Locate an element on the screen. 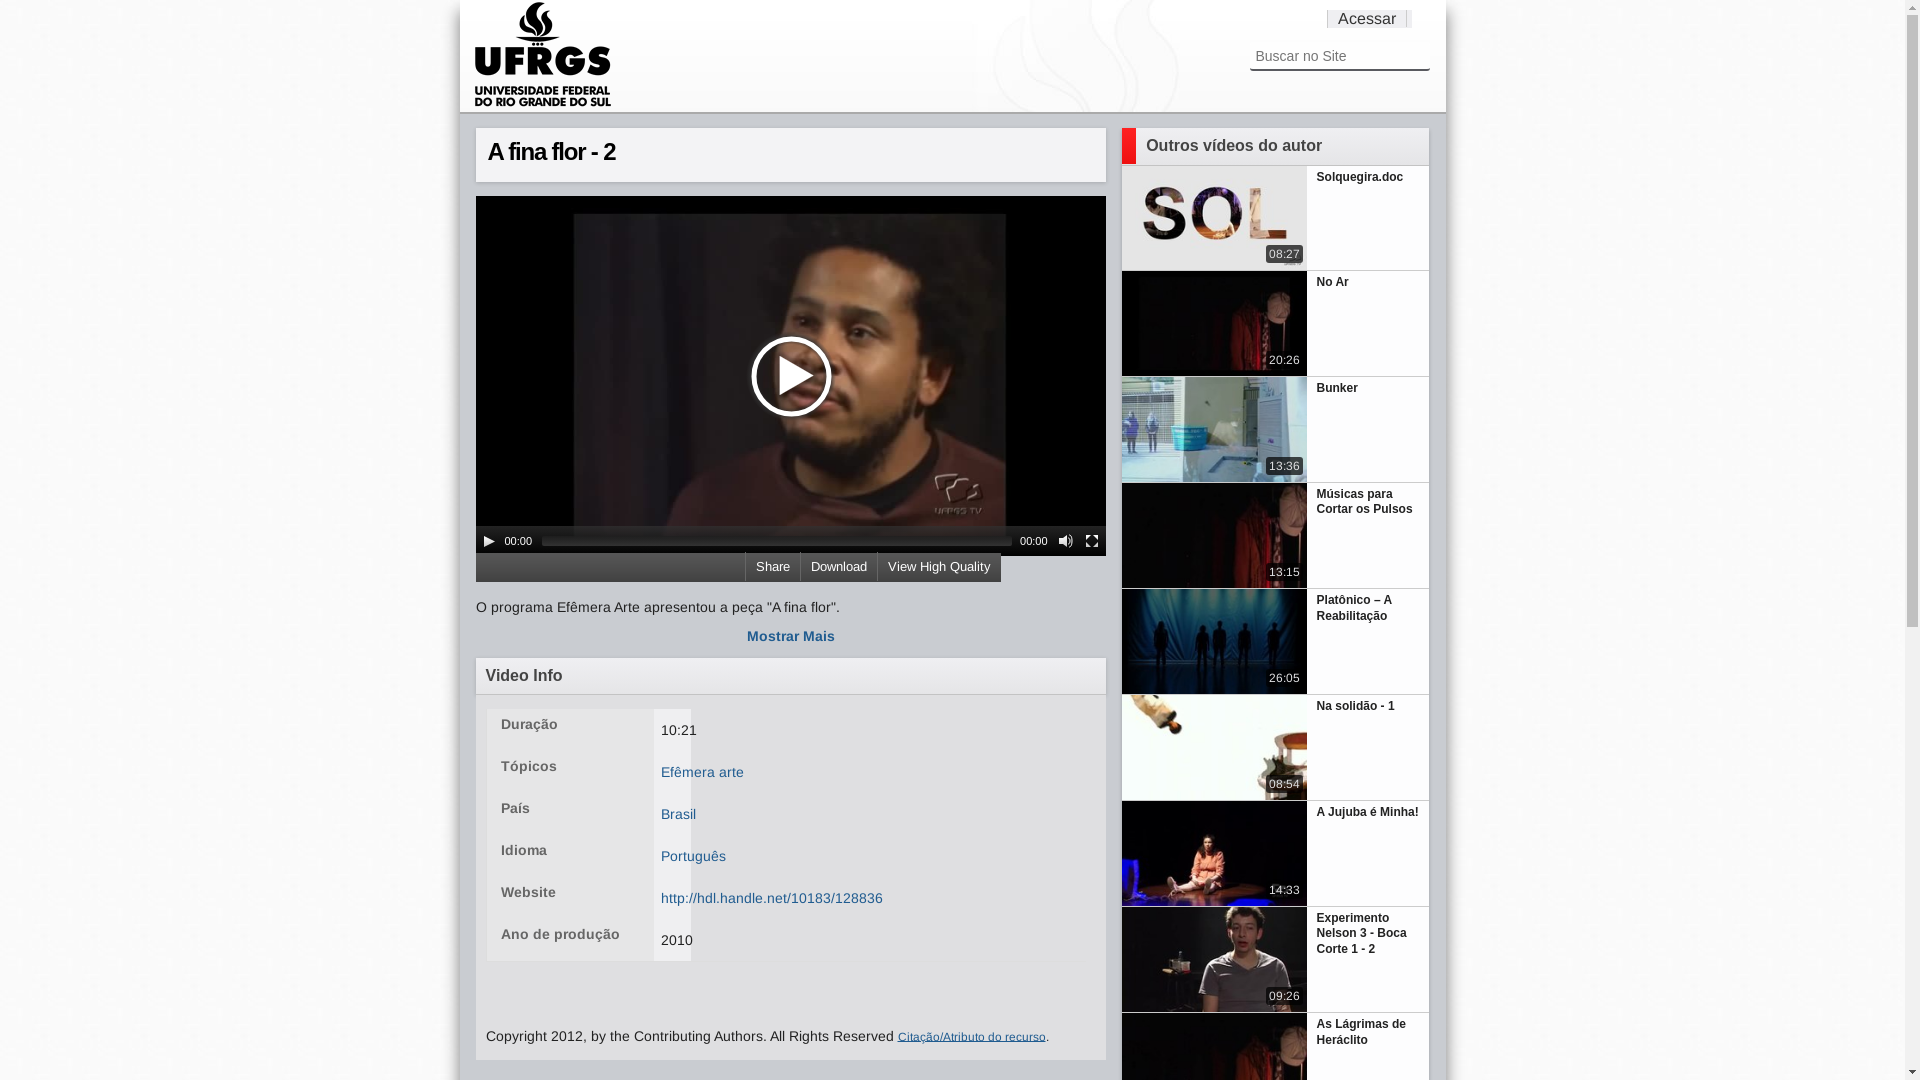 The height and width of the screenshot is (1080, 1920). View High Quality is located at coordinates (938, 566).